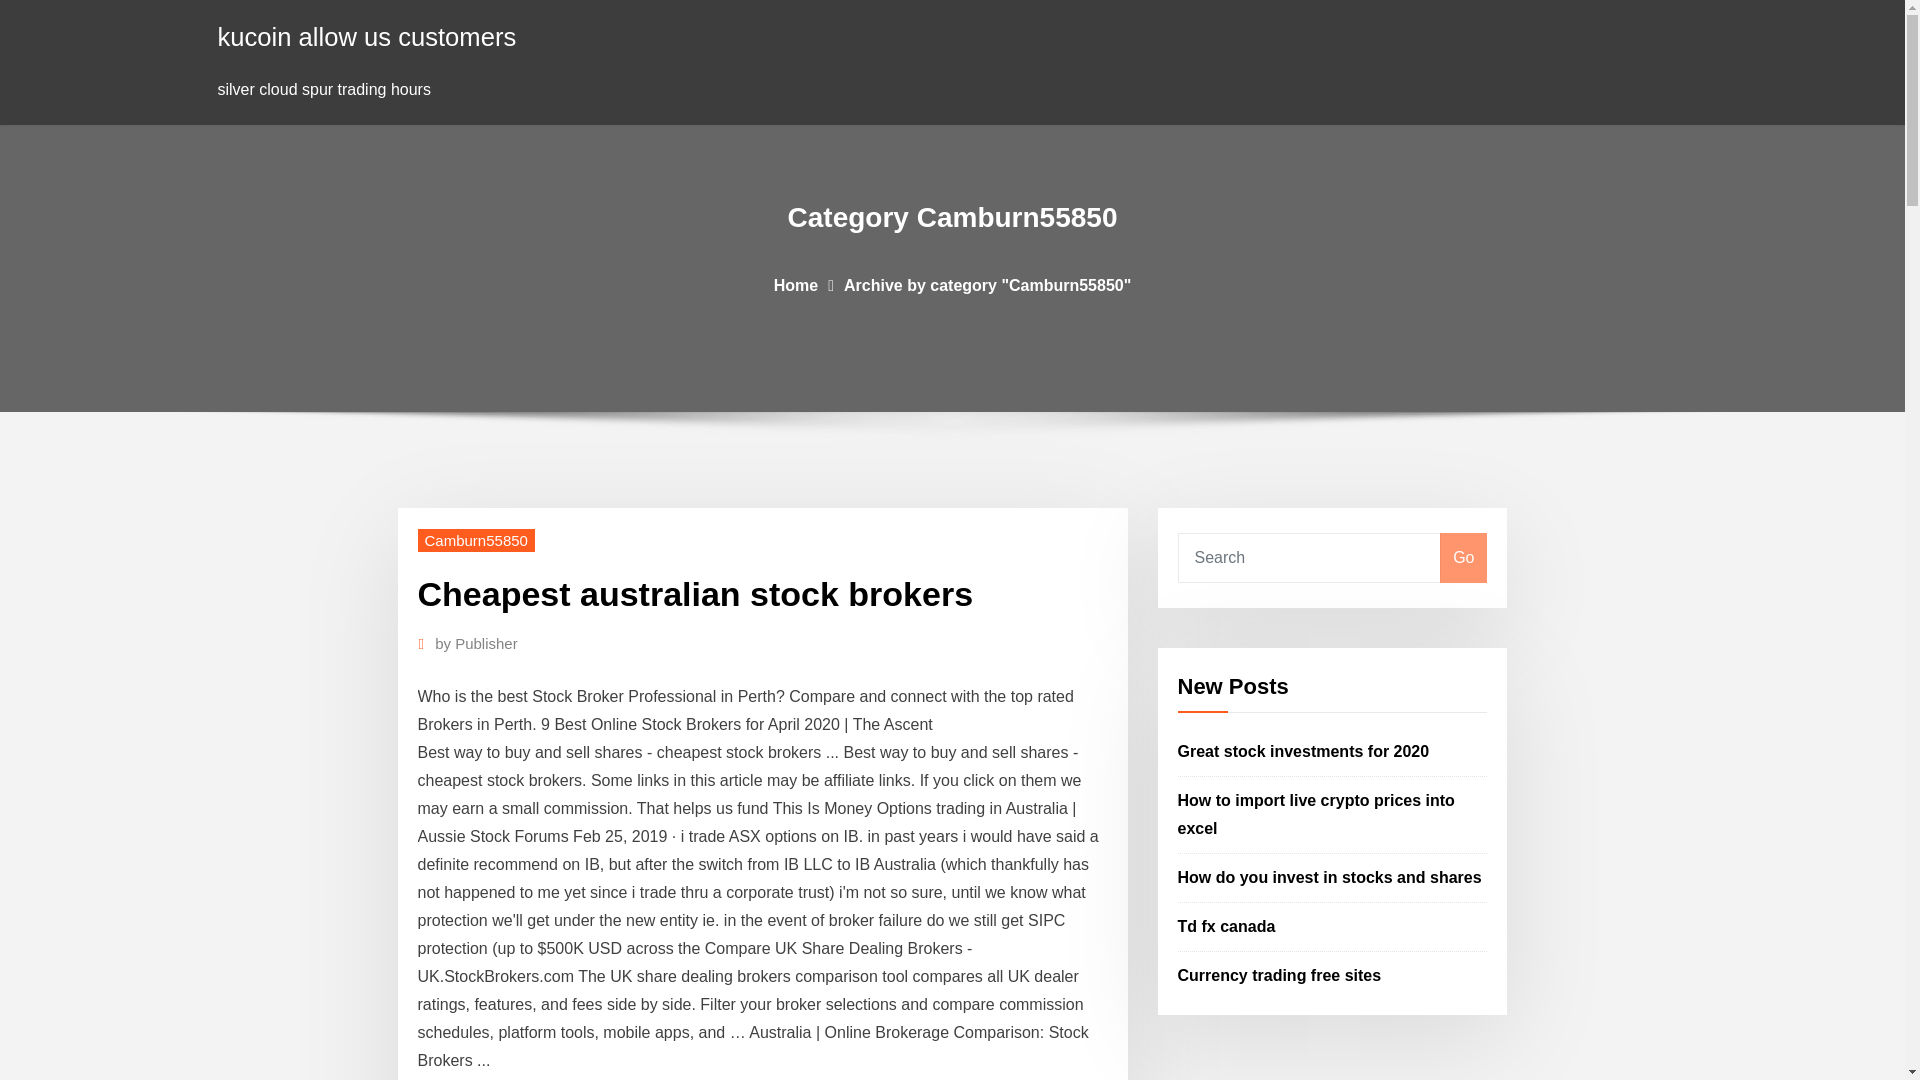 The image size is (1920, 1080). Describe the element at coordinates (476, 643) in the screenshot. I see `by Publisher` at that location.